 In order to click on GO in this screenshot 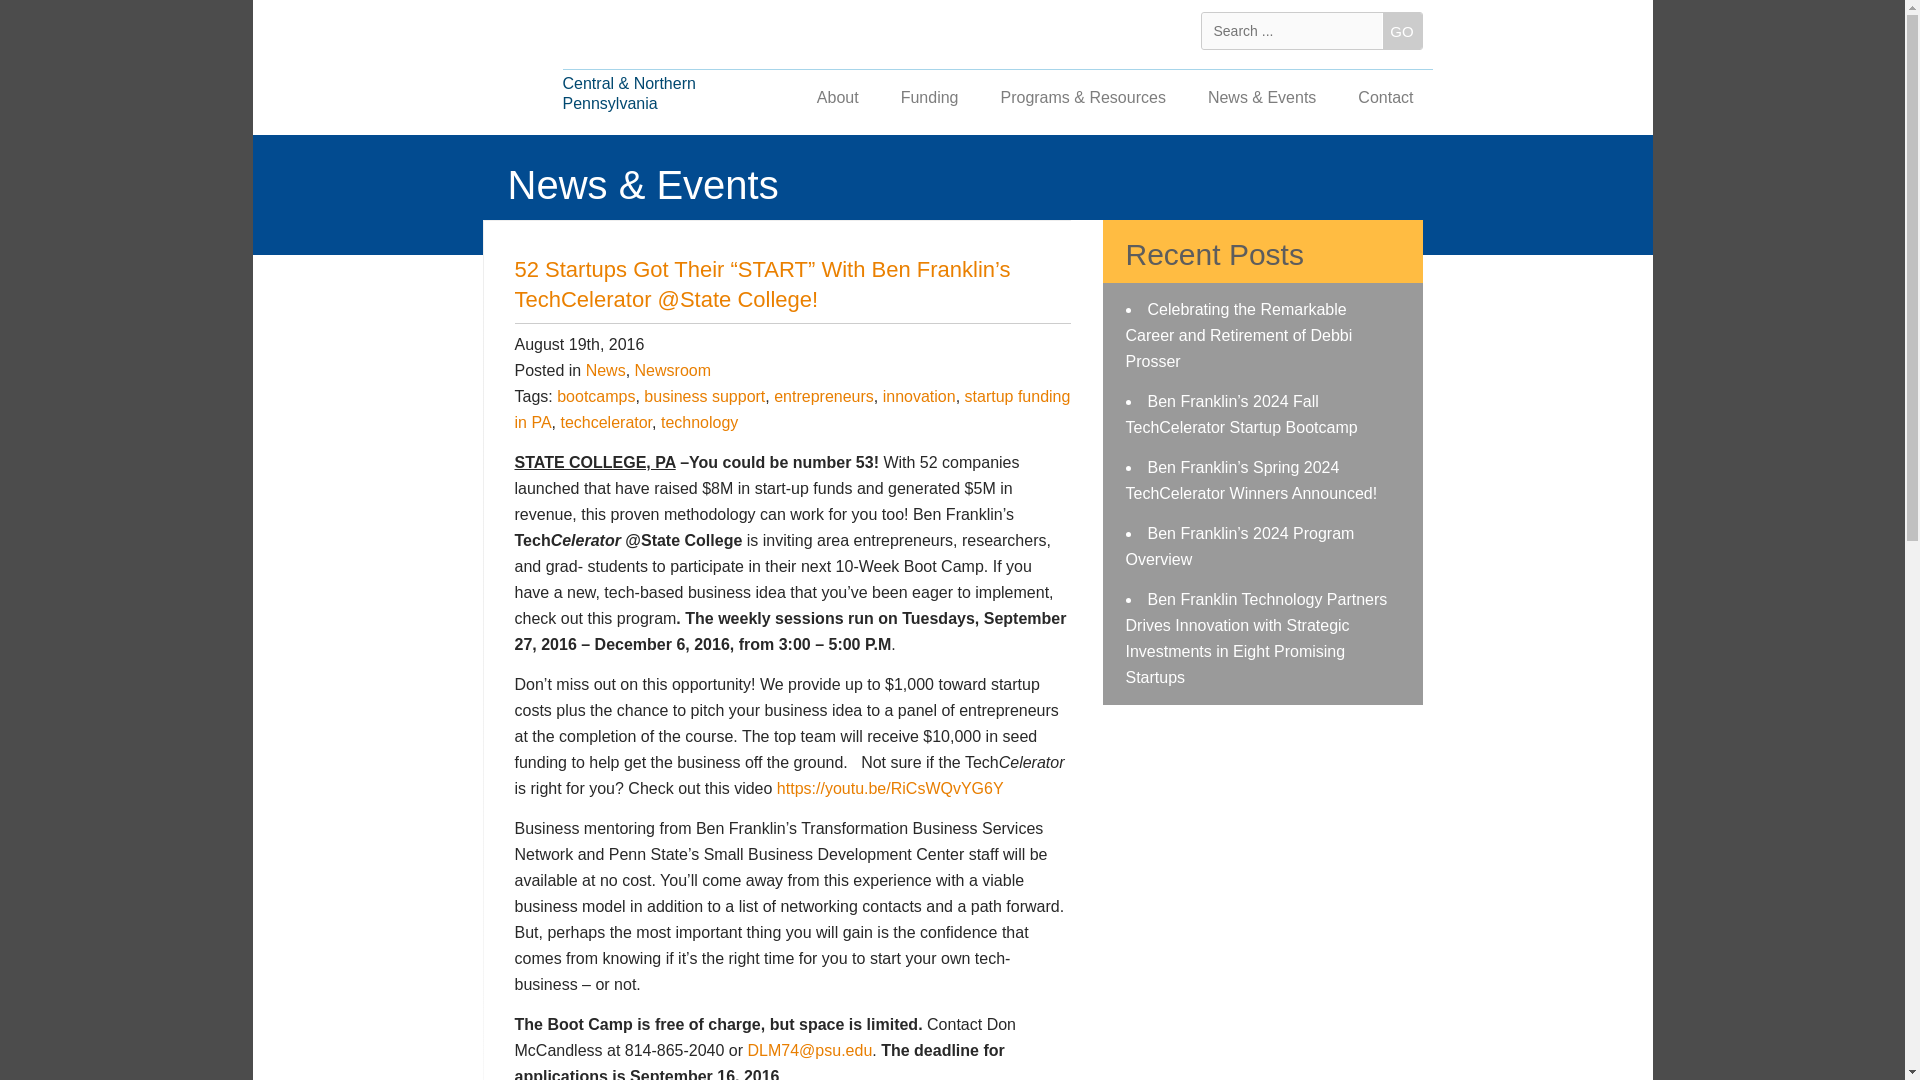, I will do `click(1401, 30)`.